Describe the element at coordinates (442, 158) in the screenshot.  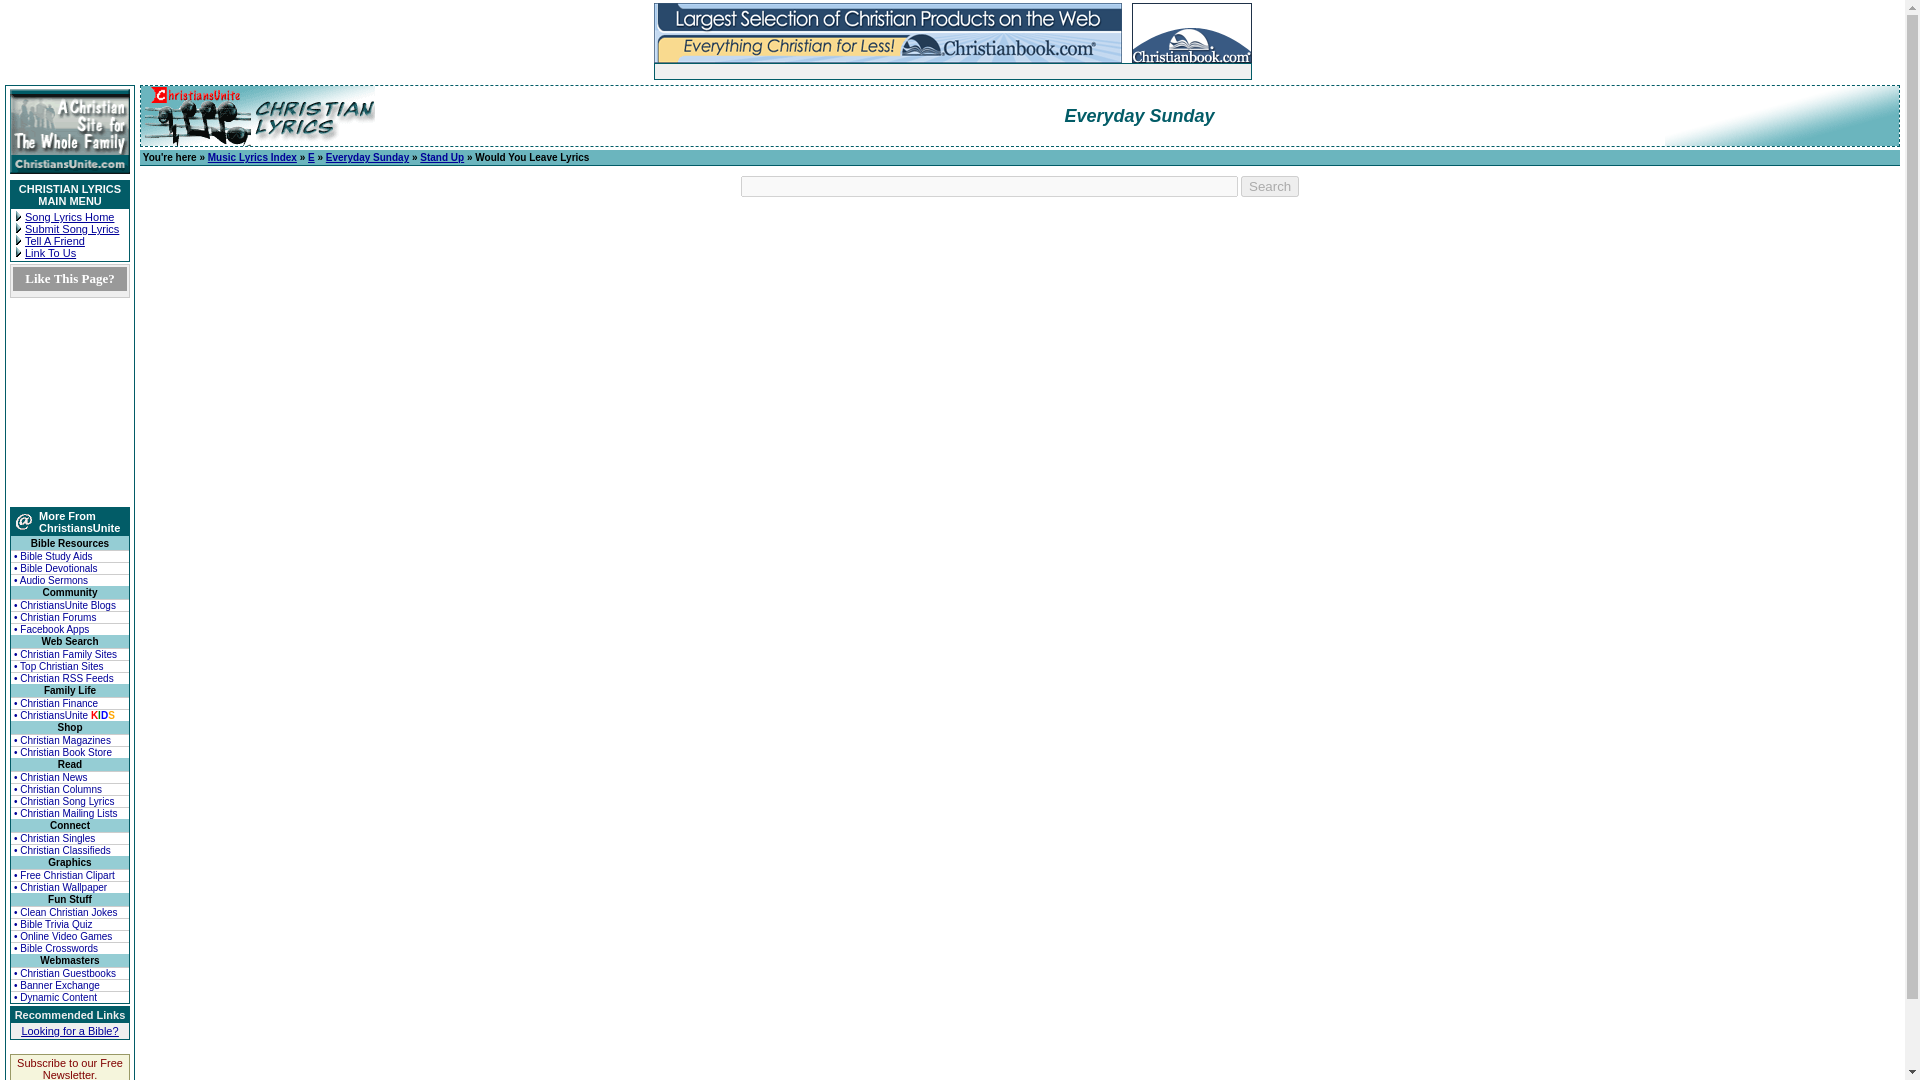
I see `Stand Up` at that location.